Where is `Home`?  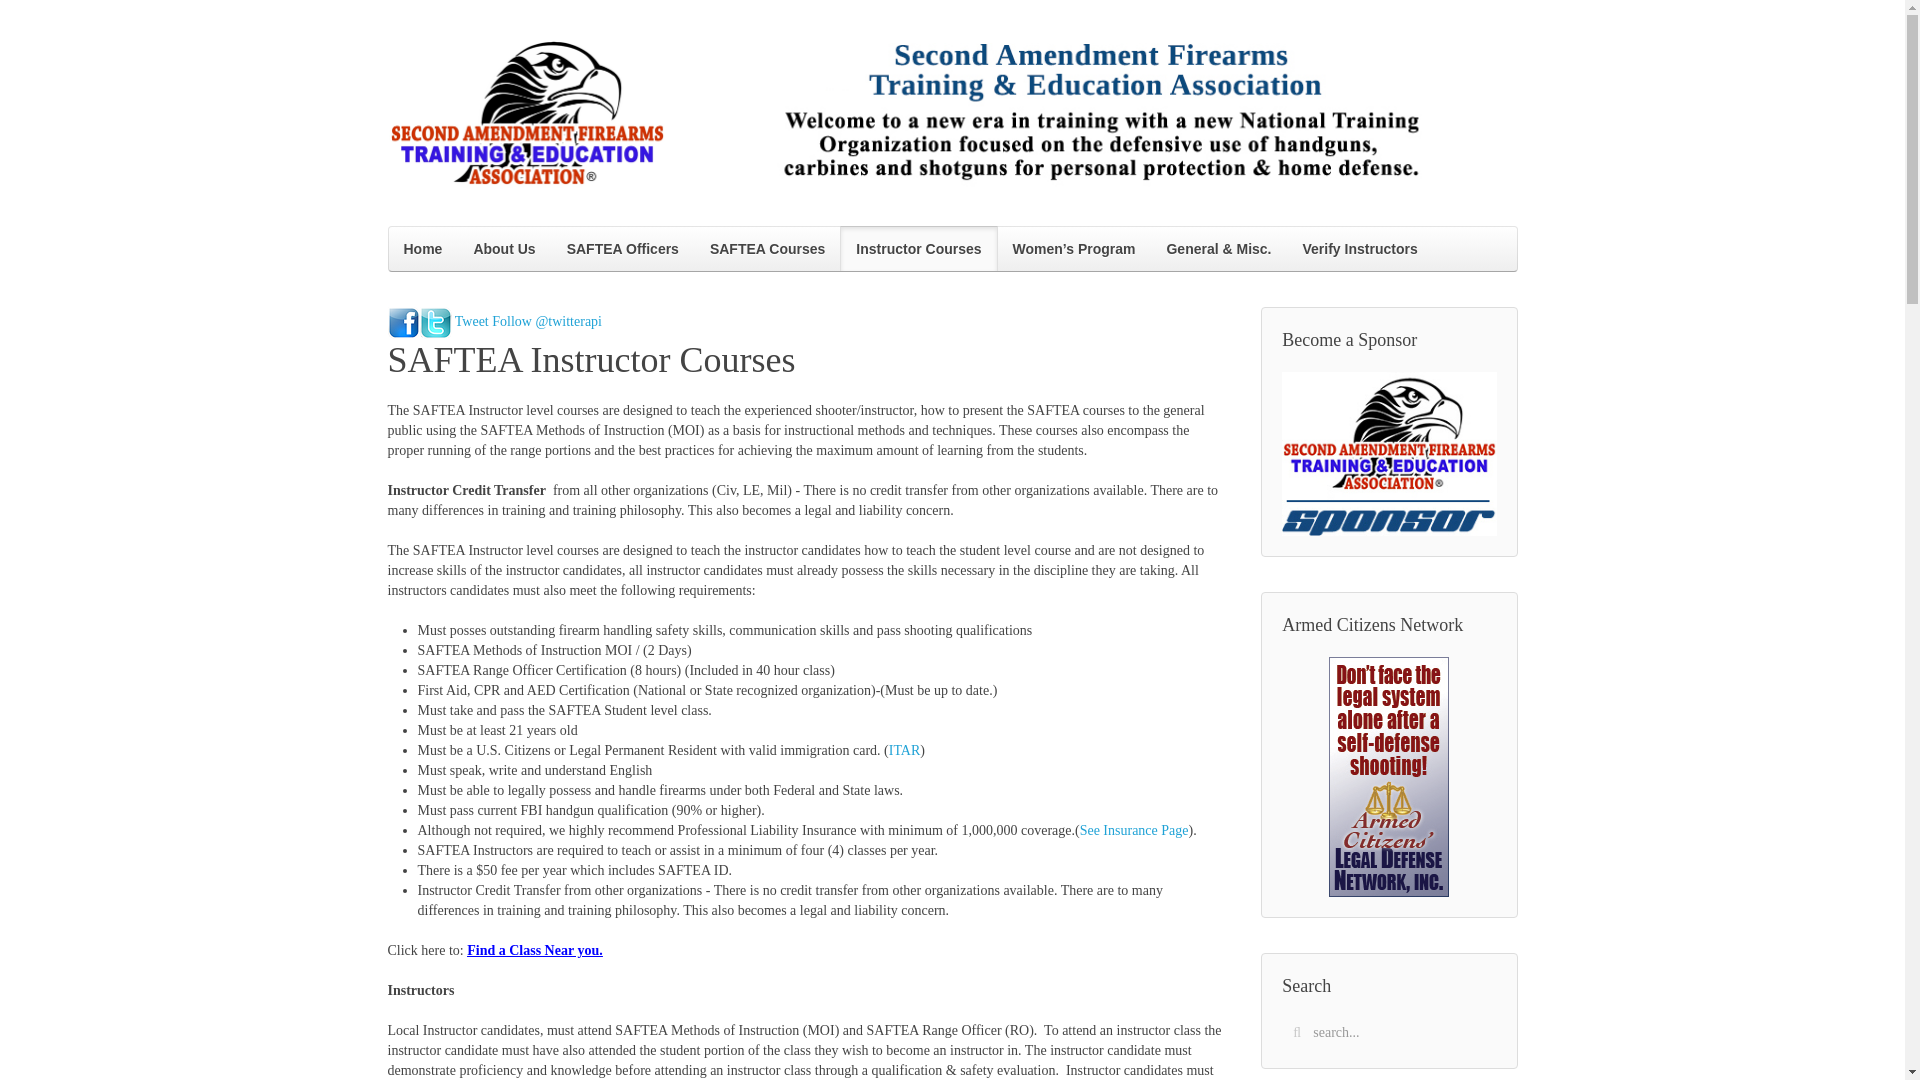 Home is located at coordinates (422, 248).